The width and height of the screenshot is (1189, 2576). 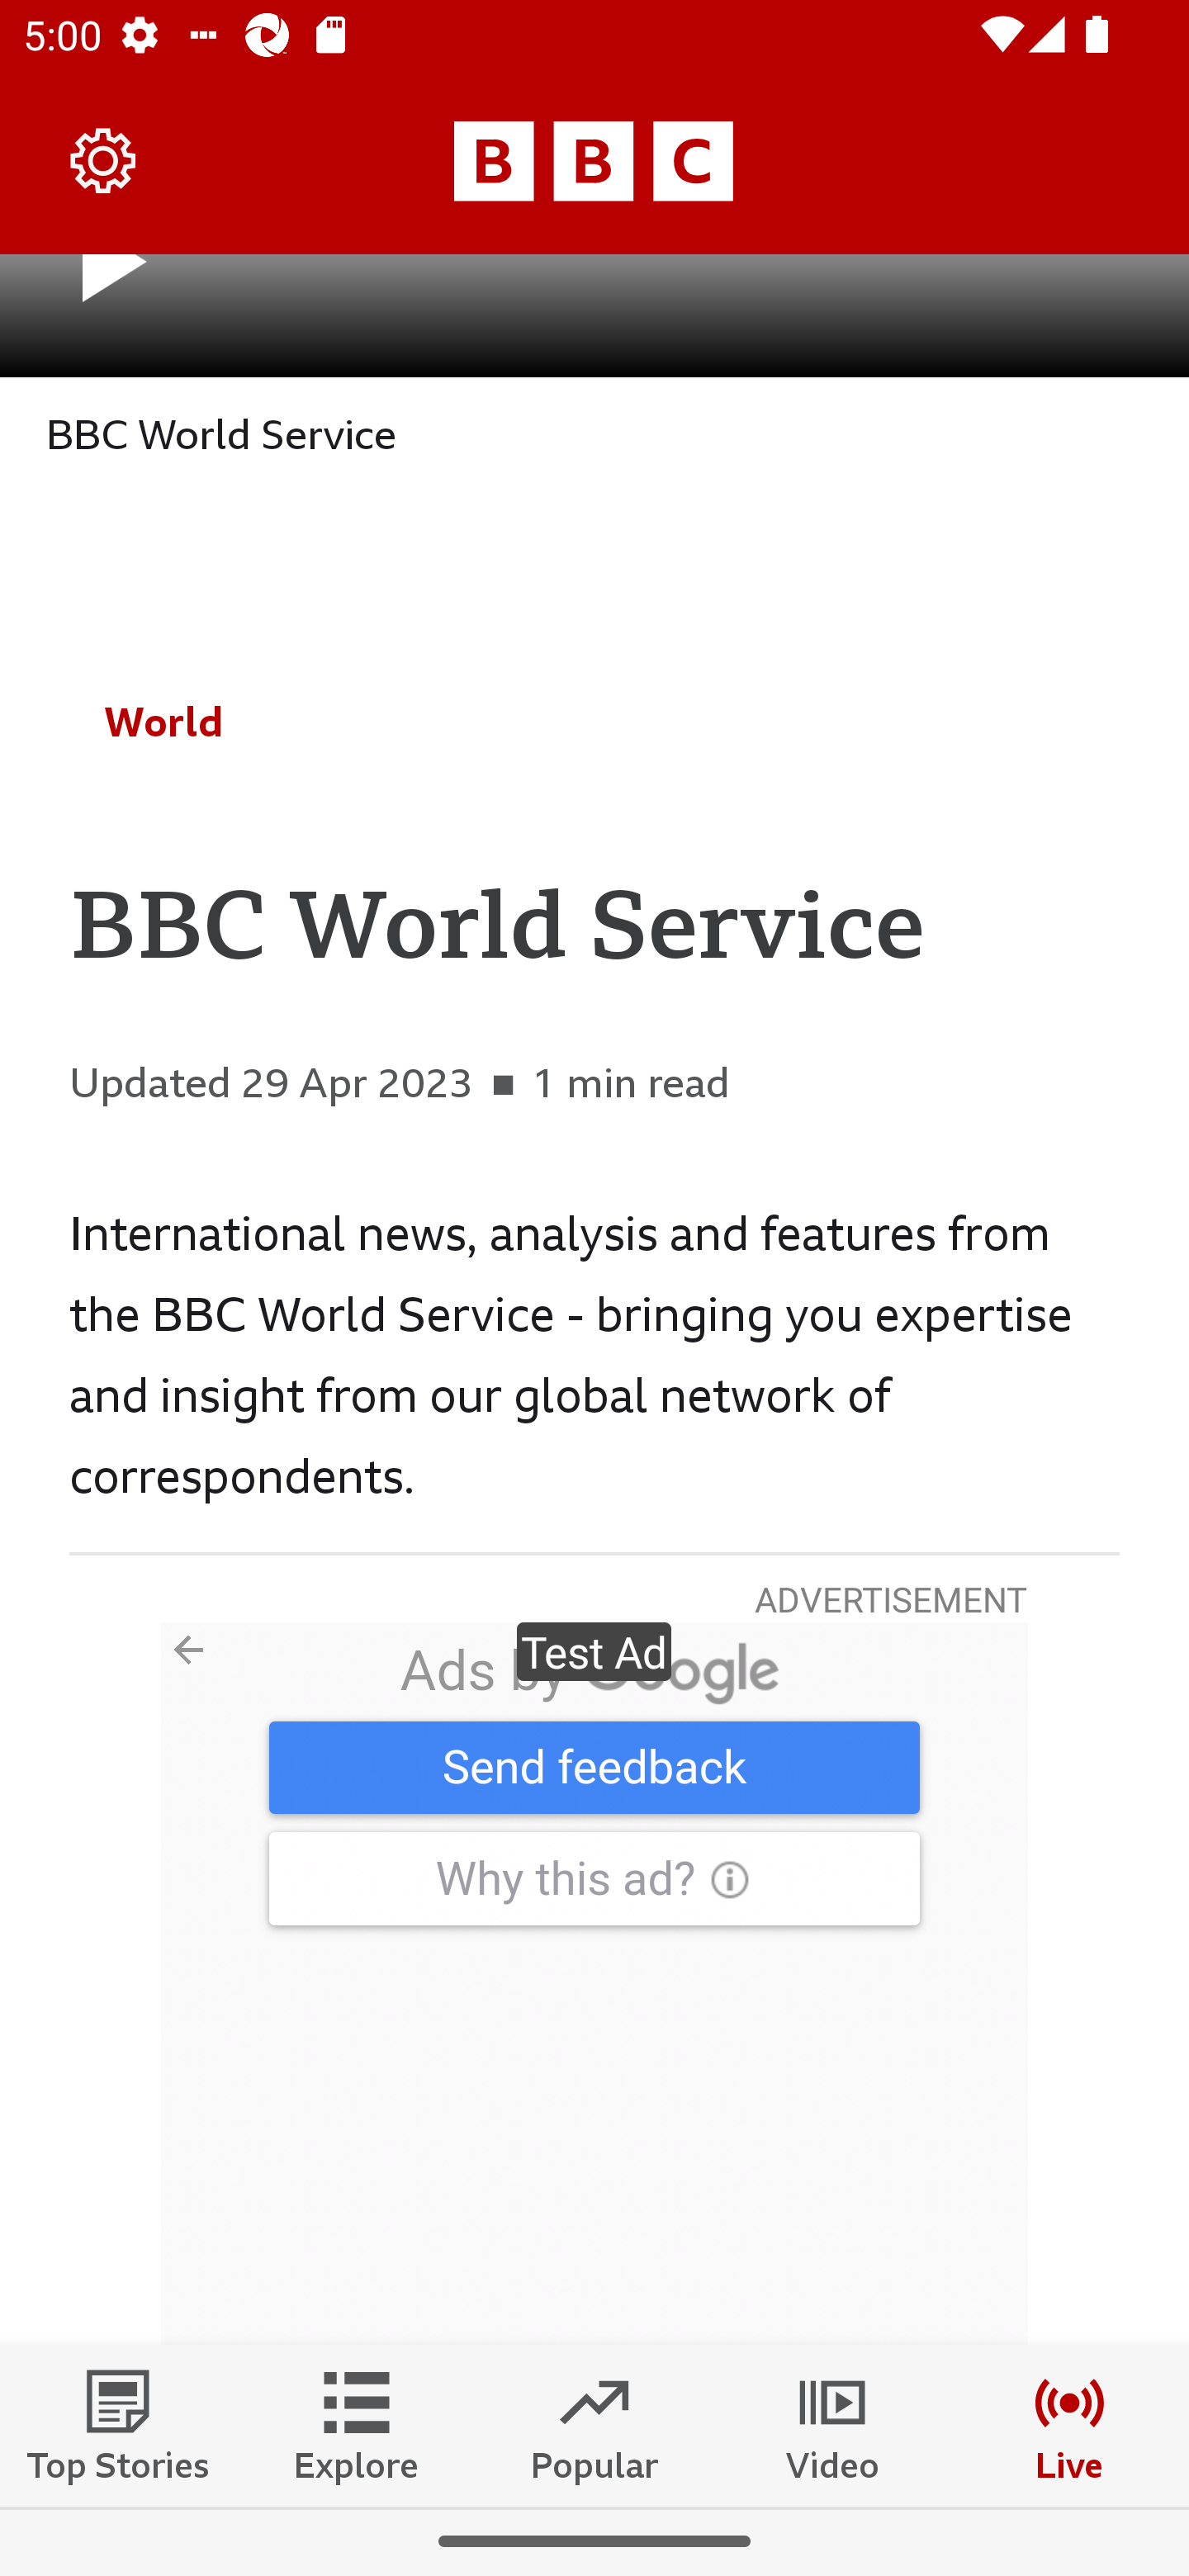 I want to click on Fidelity javascript:window.open(window, so click(x=594, y=1983).